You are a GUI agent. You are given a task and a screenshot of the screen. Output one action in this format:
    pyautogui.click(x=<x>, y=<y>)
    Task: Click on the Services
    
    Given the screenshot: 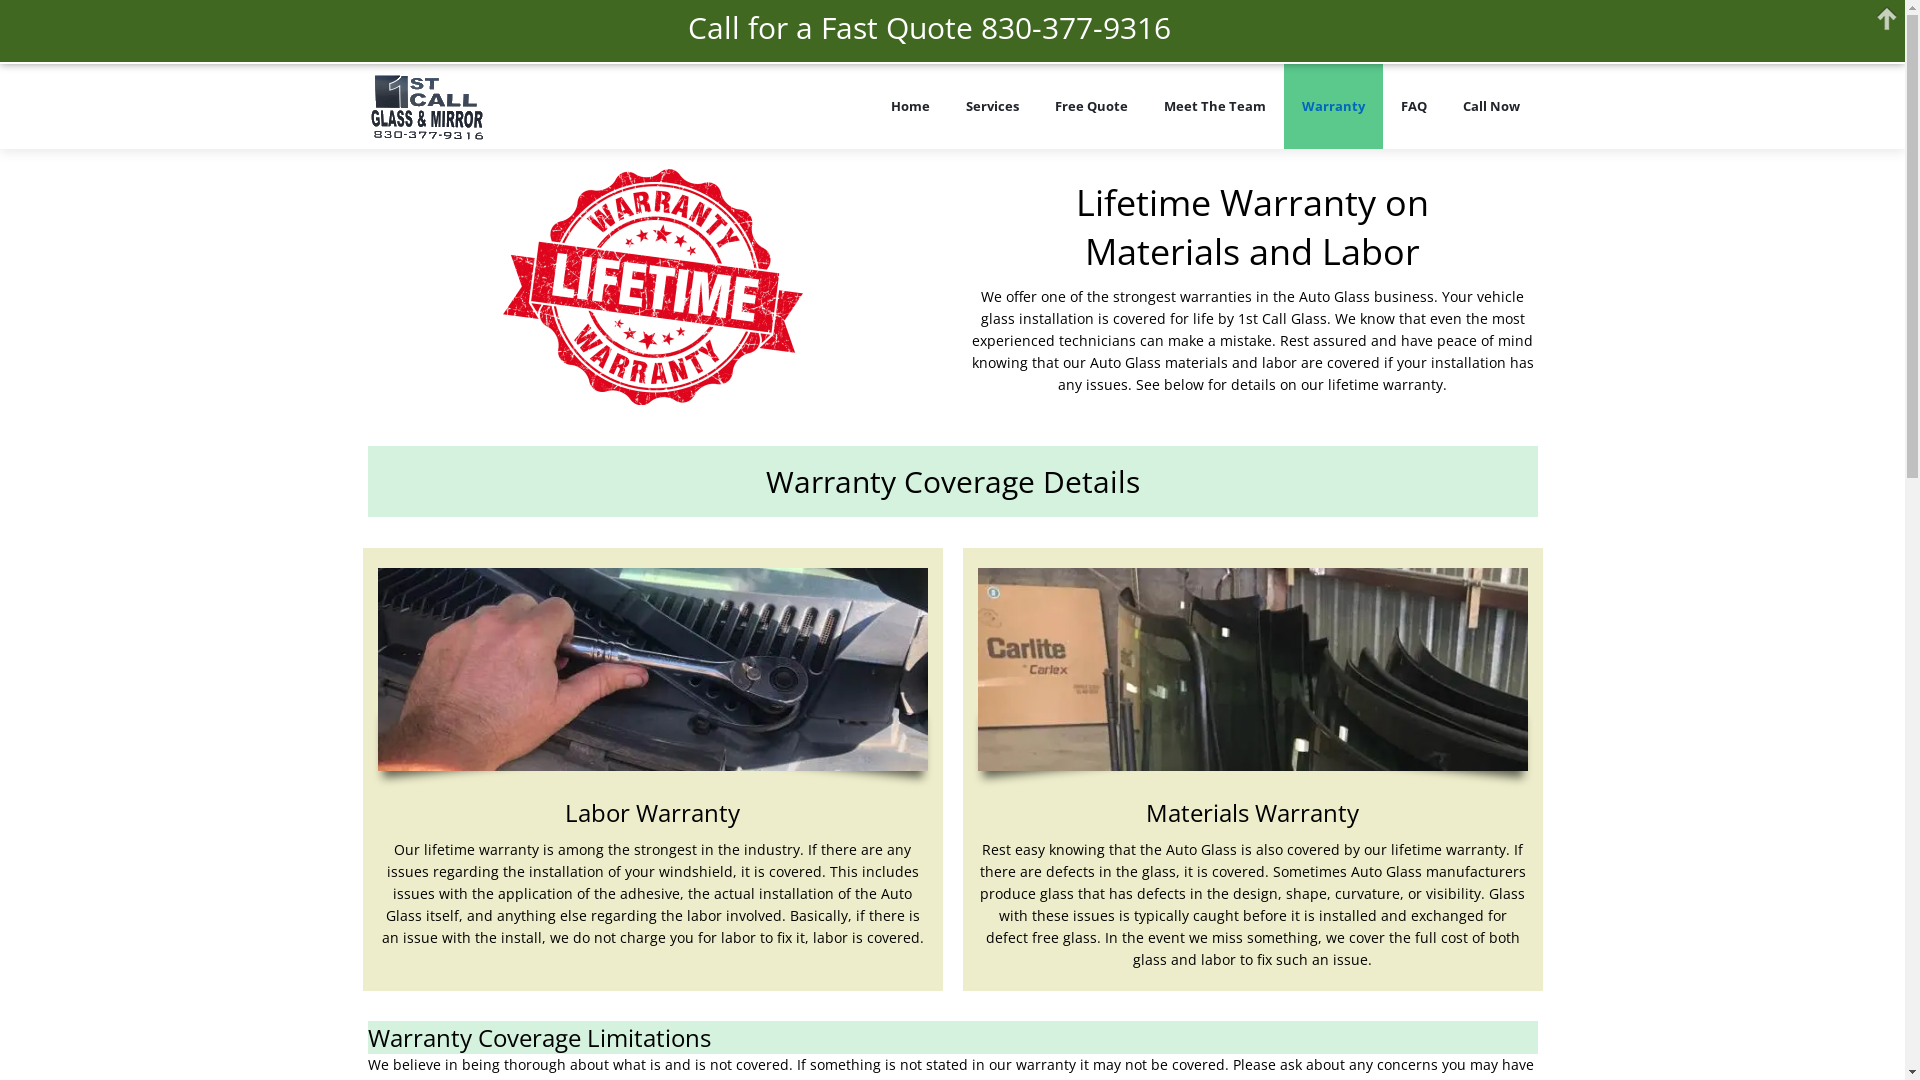 What is the action you would take?
    pyautogui.click(x=992, y=106)
    